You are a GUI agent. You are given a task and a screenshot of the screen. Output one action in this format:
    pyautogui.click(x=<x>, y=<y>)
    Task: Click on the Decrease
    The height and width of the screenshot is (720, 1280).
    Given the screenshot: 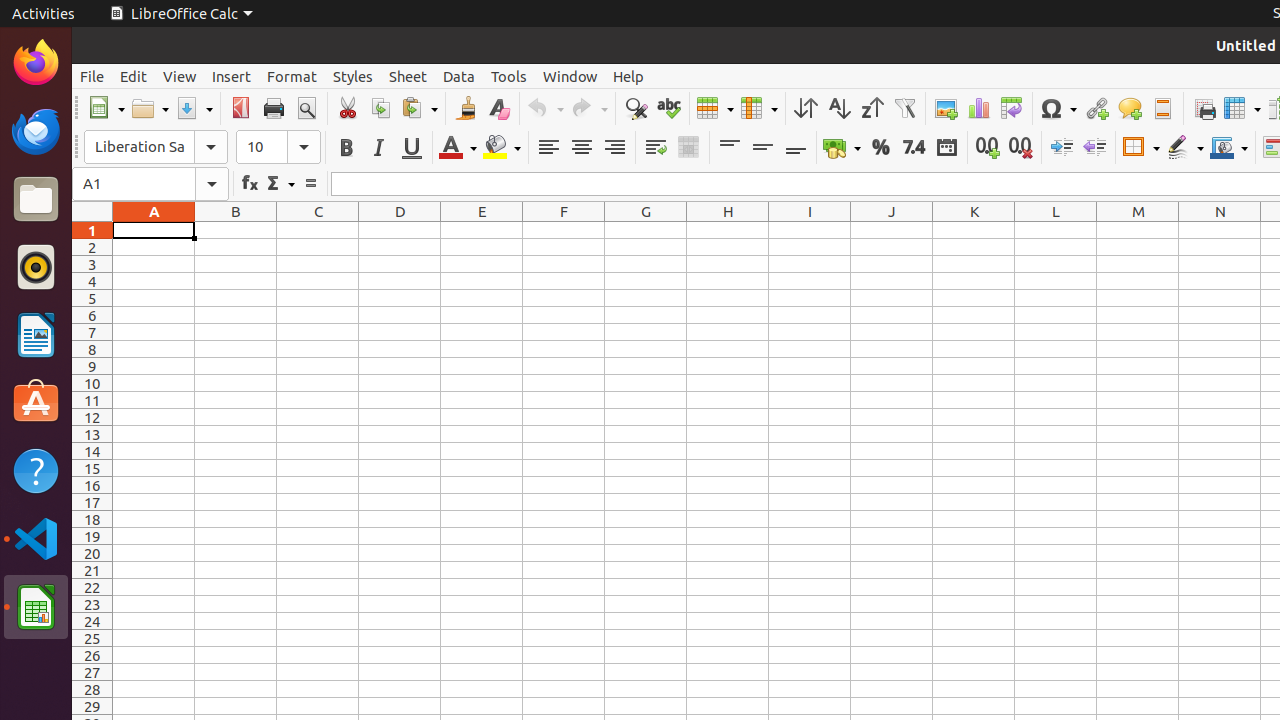 What is the action you would take?
    pyautogui.click(x=1094, y=148)
    